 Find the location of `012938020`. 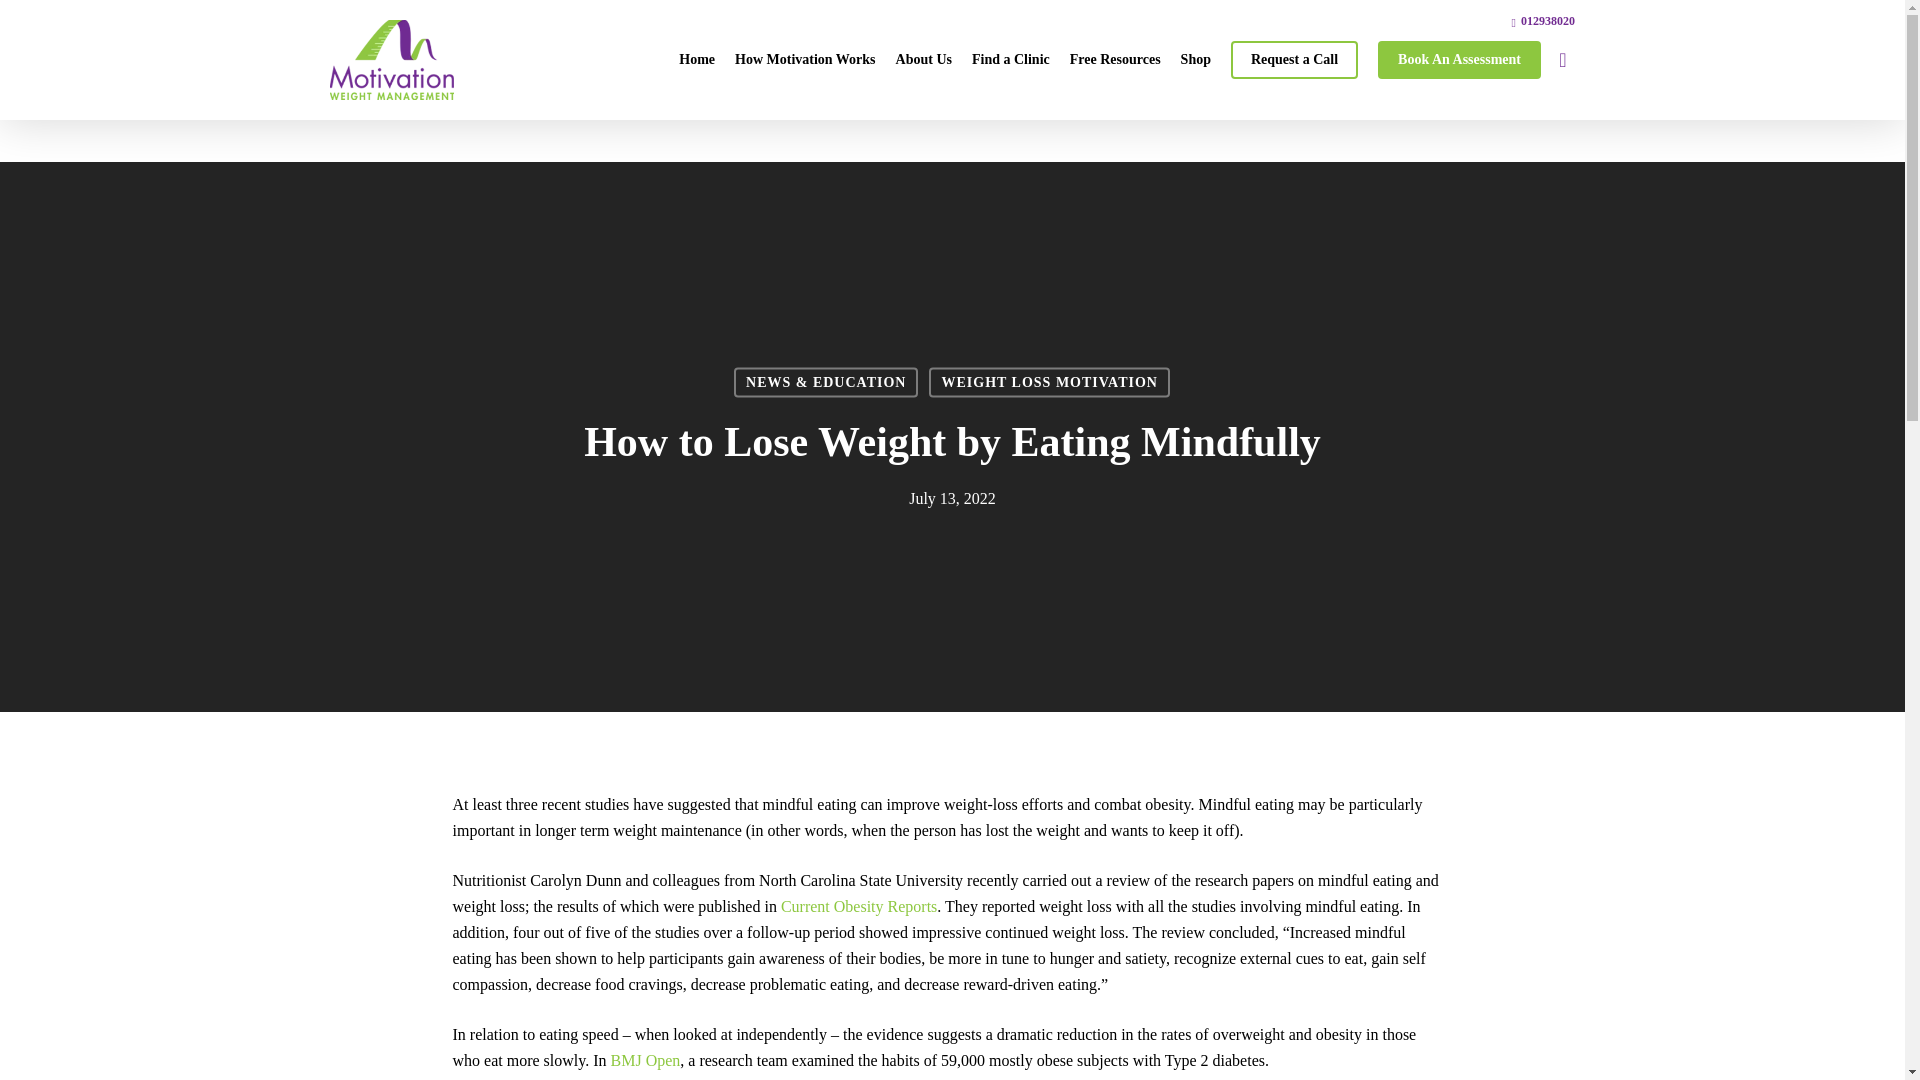

012938020 is located at coordinates (1543, 20).